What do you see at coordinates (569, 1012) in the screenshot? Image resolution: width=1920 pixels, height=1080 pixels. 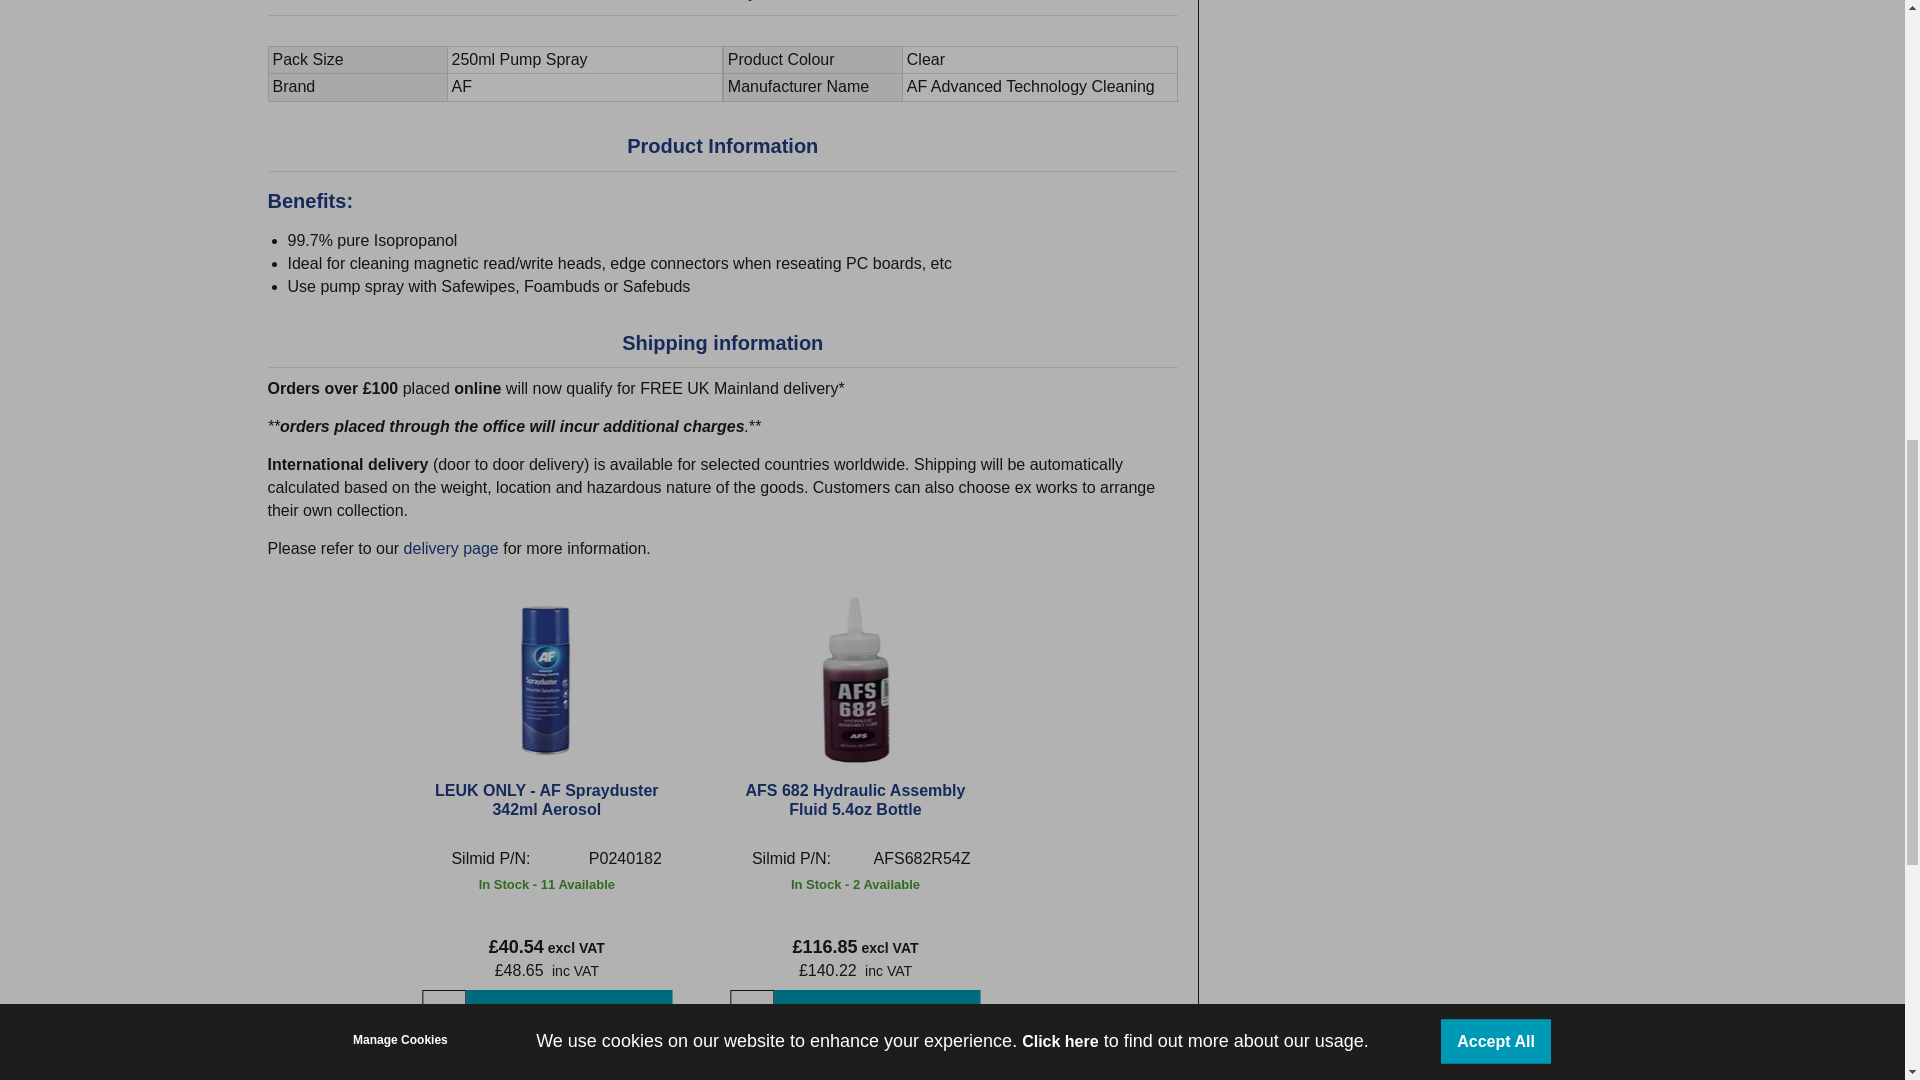 I see `Add To Basket` at bounding box center [569, 1012].